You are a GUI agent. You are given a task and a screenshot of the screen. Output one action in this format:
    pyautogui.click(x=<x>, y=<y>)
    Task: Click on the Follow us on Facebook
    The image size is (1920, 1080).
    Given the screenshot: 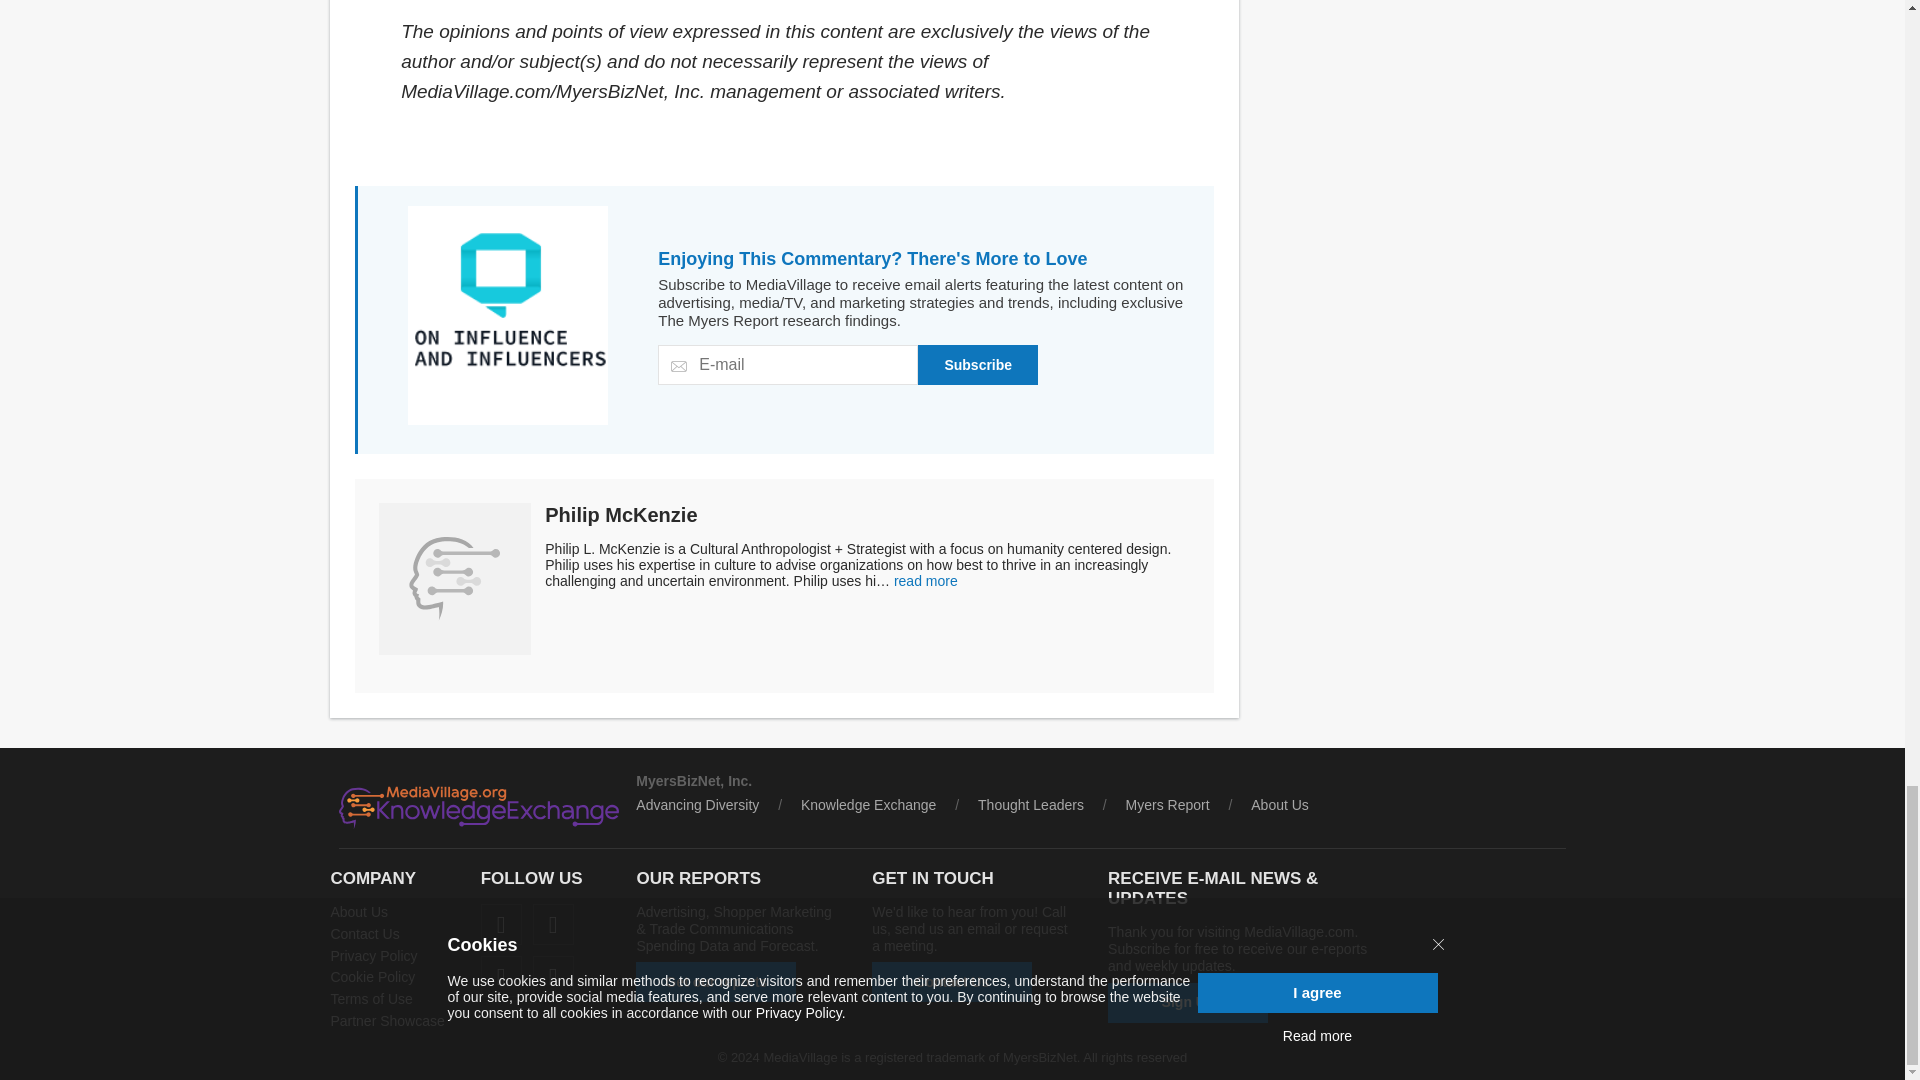 What is the action you would take?
    pyautogui.click(x=502, y=924)
    